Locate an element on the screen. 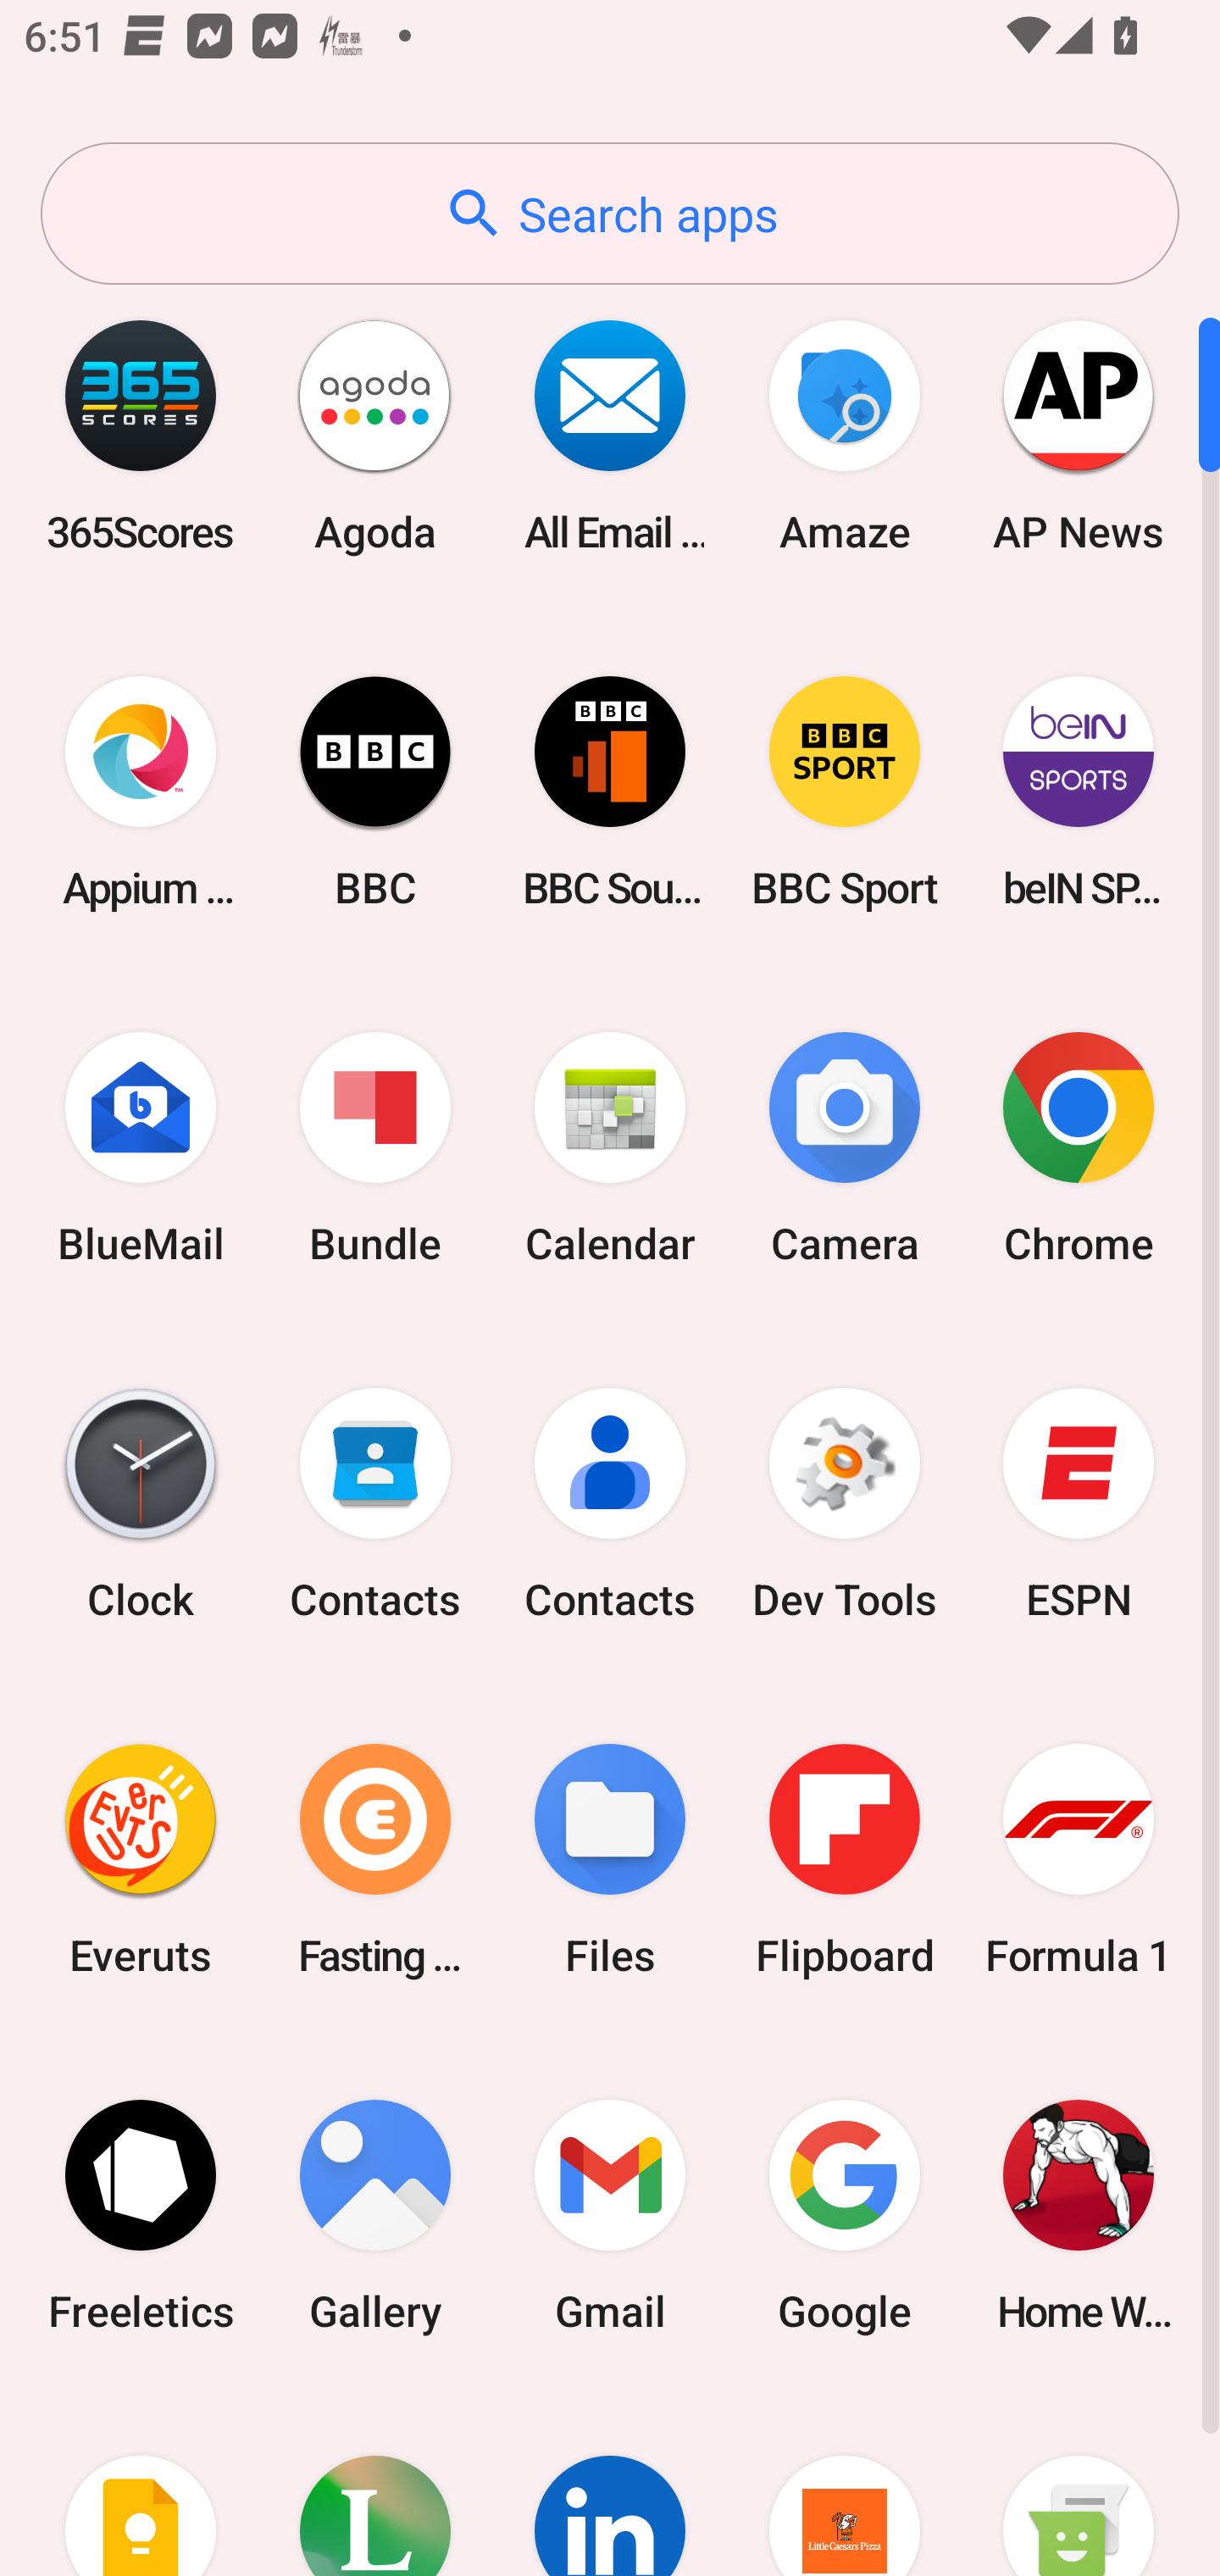 Image resolution: width=1220 pixels, height=2576 pixels. Flipboard is located at coordinates (844, 1859).